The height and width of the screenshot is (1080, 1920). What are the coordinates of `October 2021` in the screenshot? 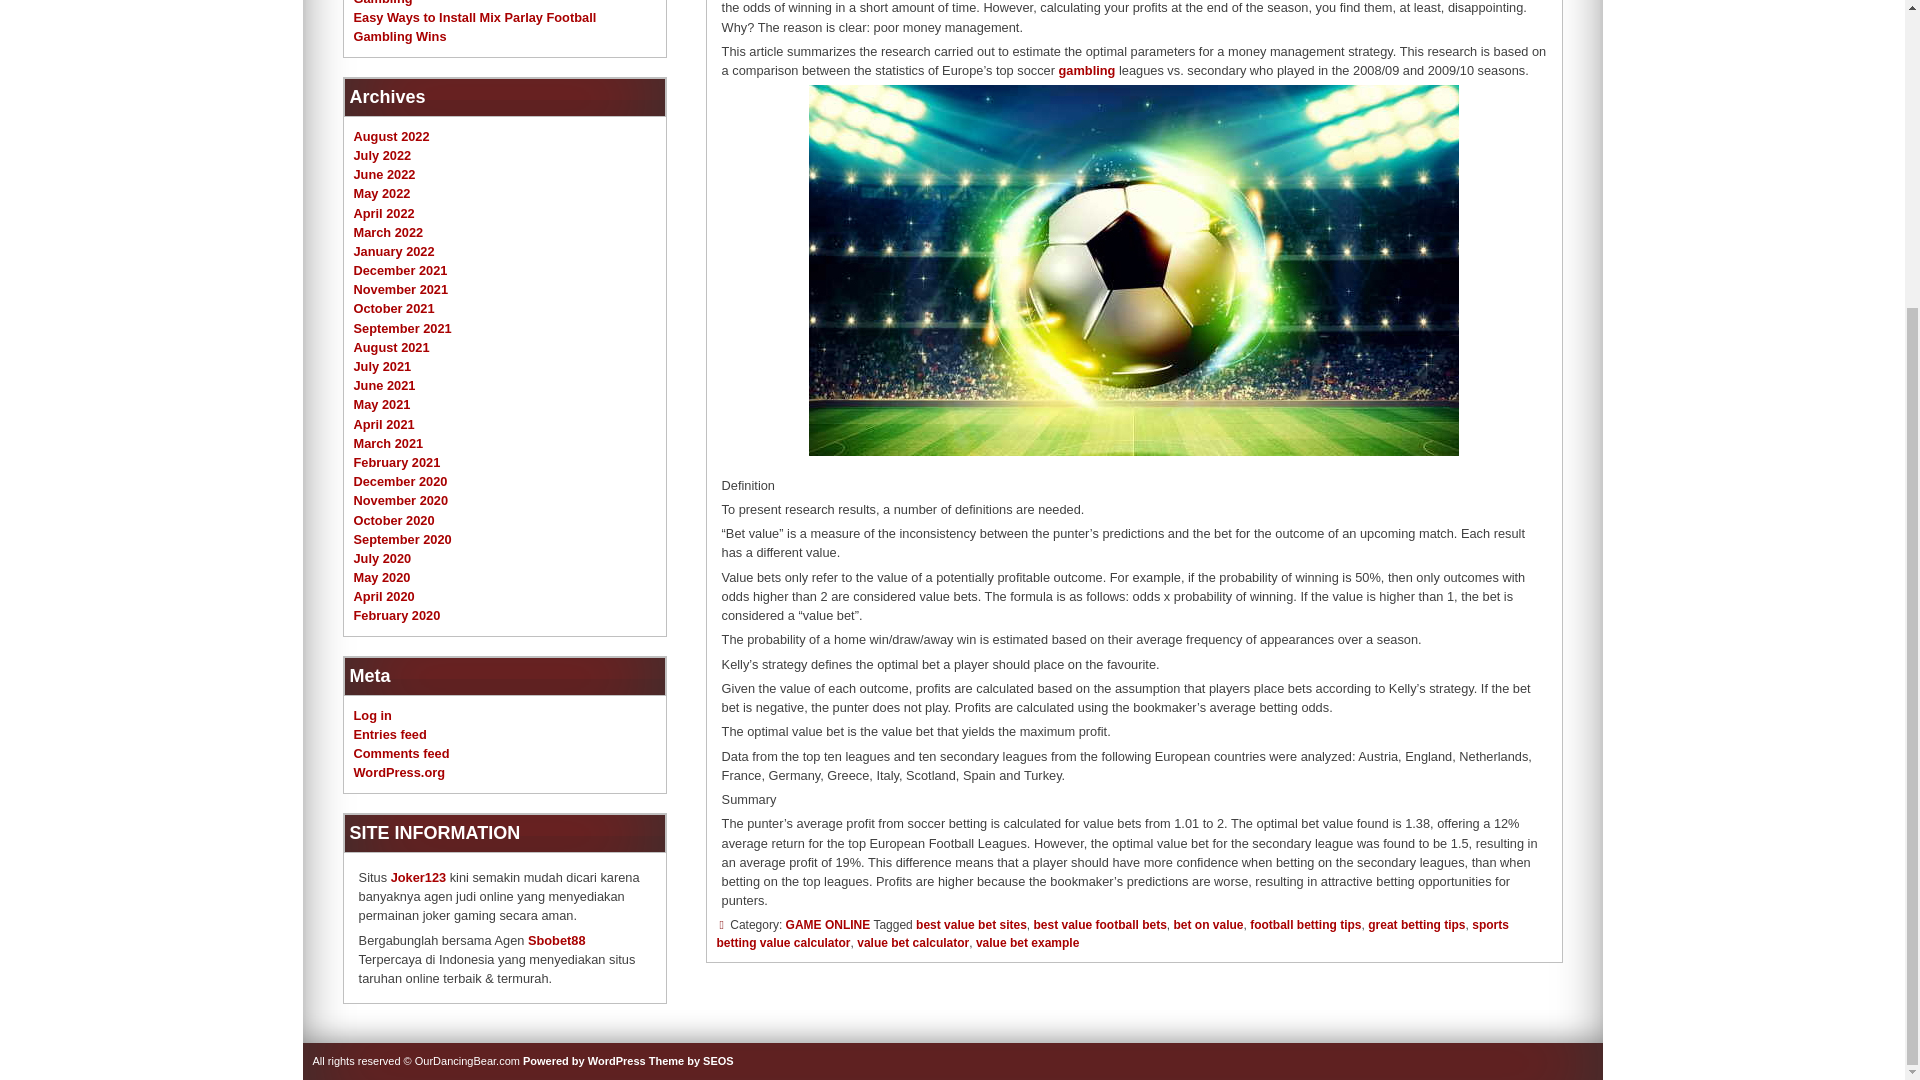 It's located at (394, 308).